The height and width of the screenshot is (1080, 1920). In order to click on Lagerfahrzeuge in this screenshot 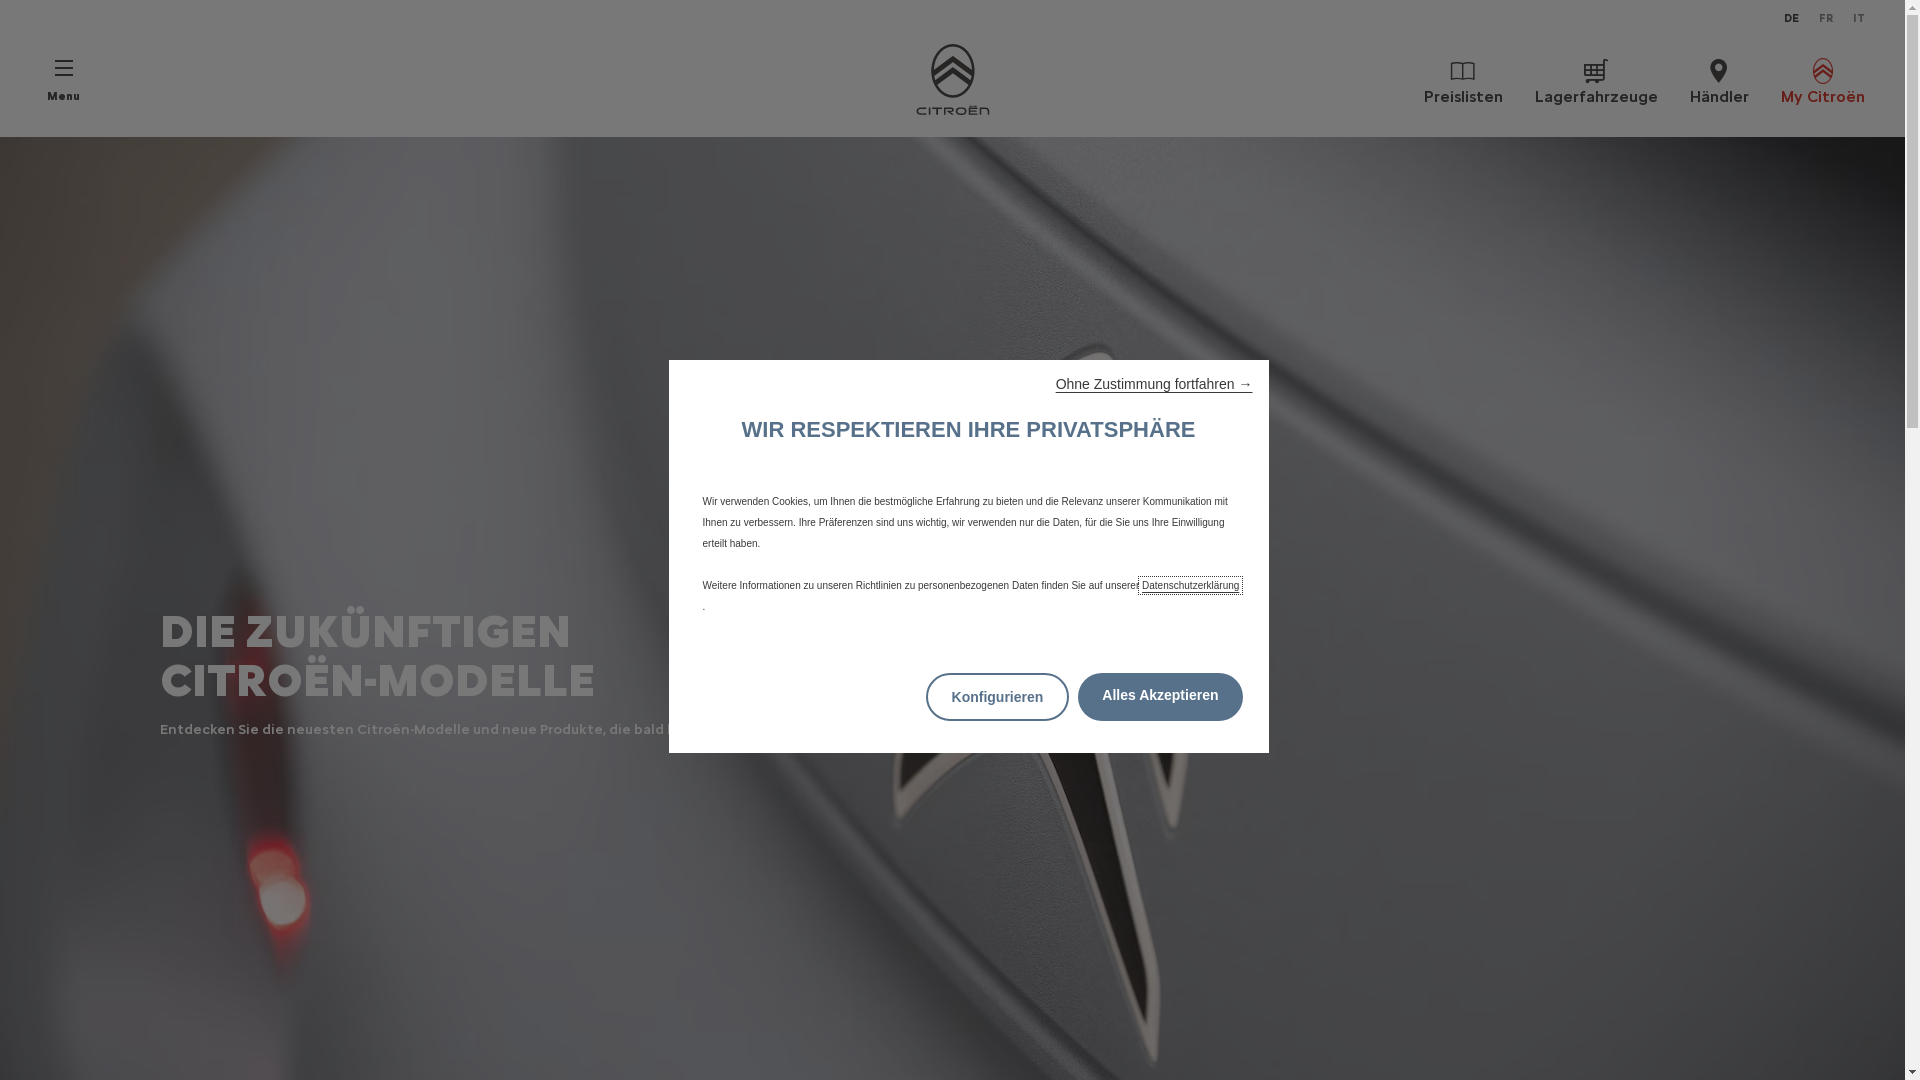, I will do `click(1596, 81)`.